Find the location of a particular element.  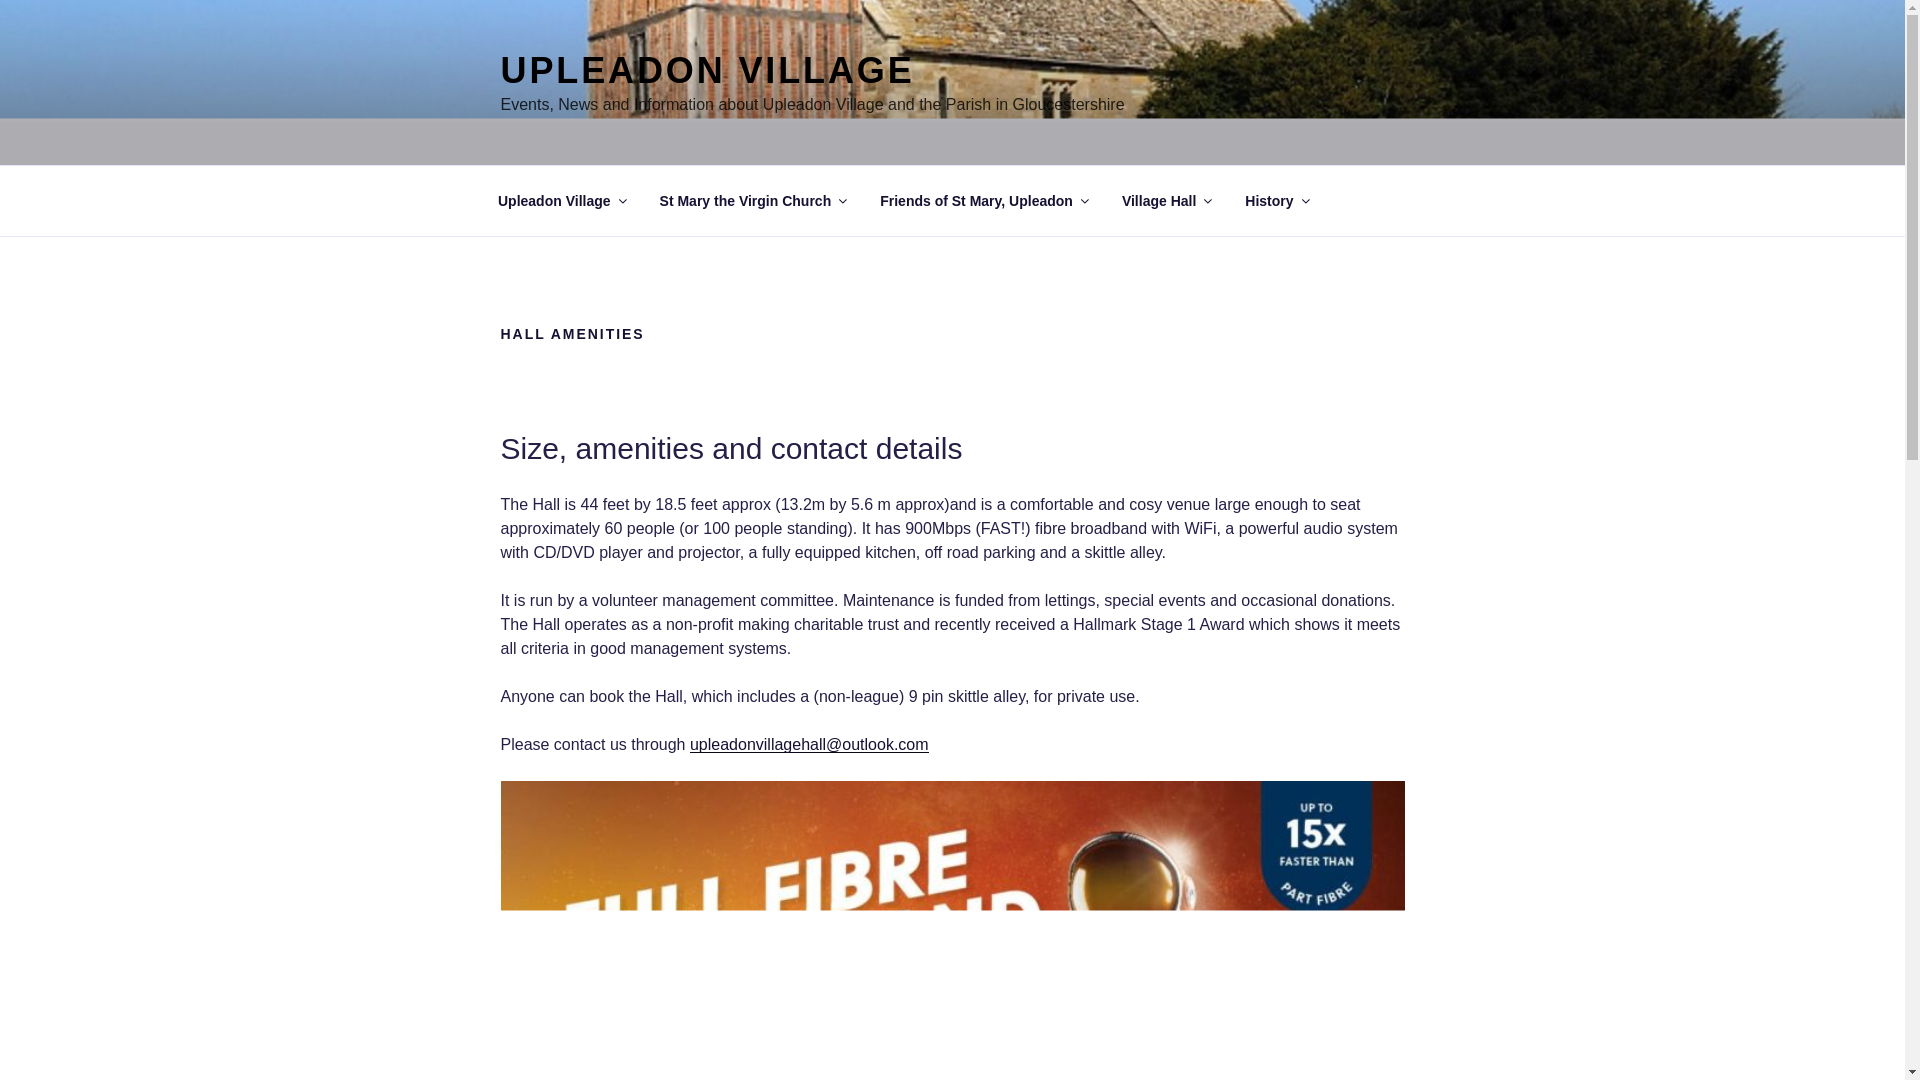

Upleadon Village is located at coordinates (560, 200).